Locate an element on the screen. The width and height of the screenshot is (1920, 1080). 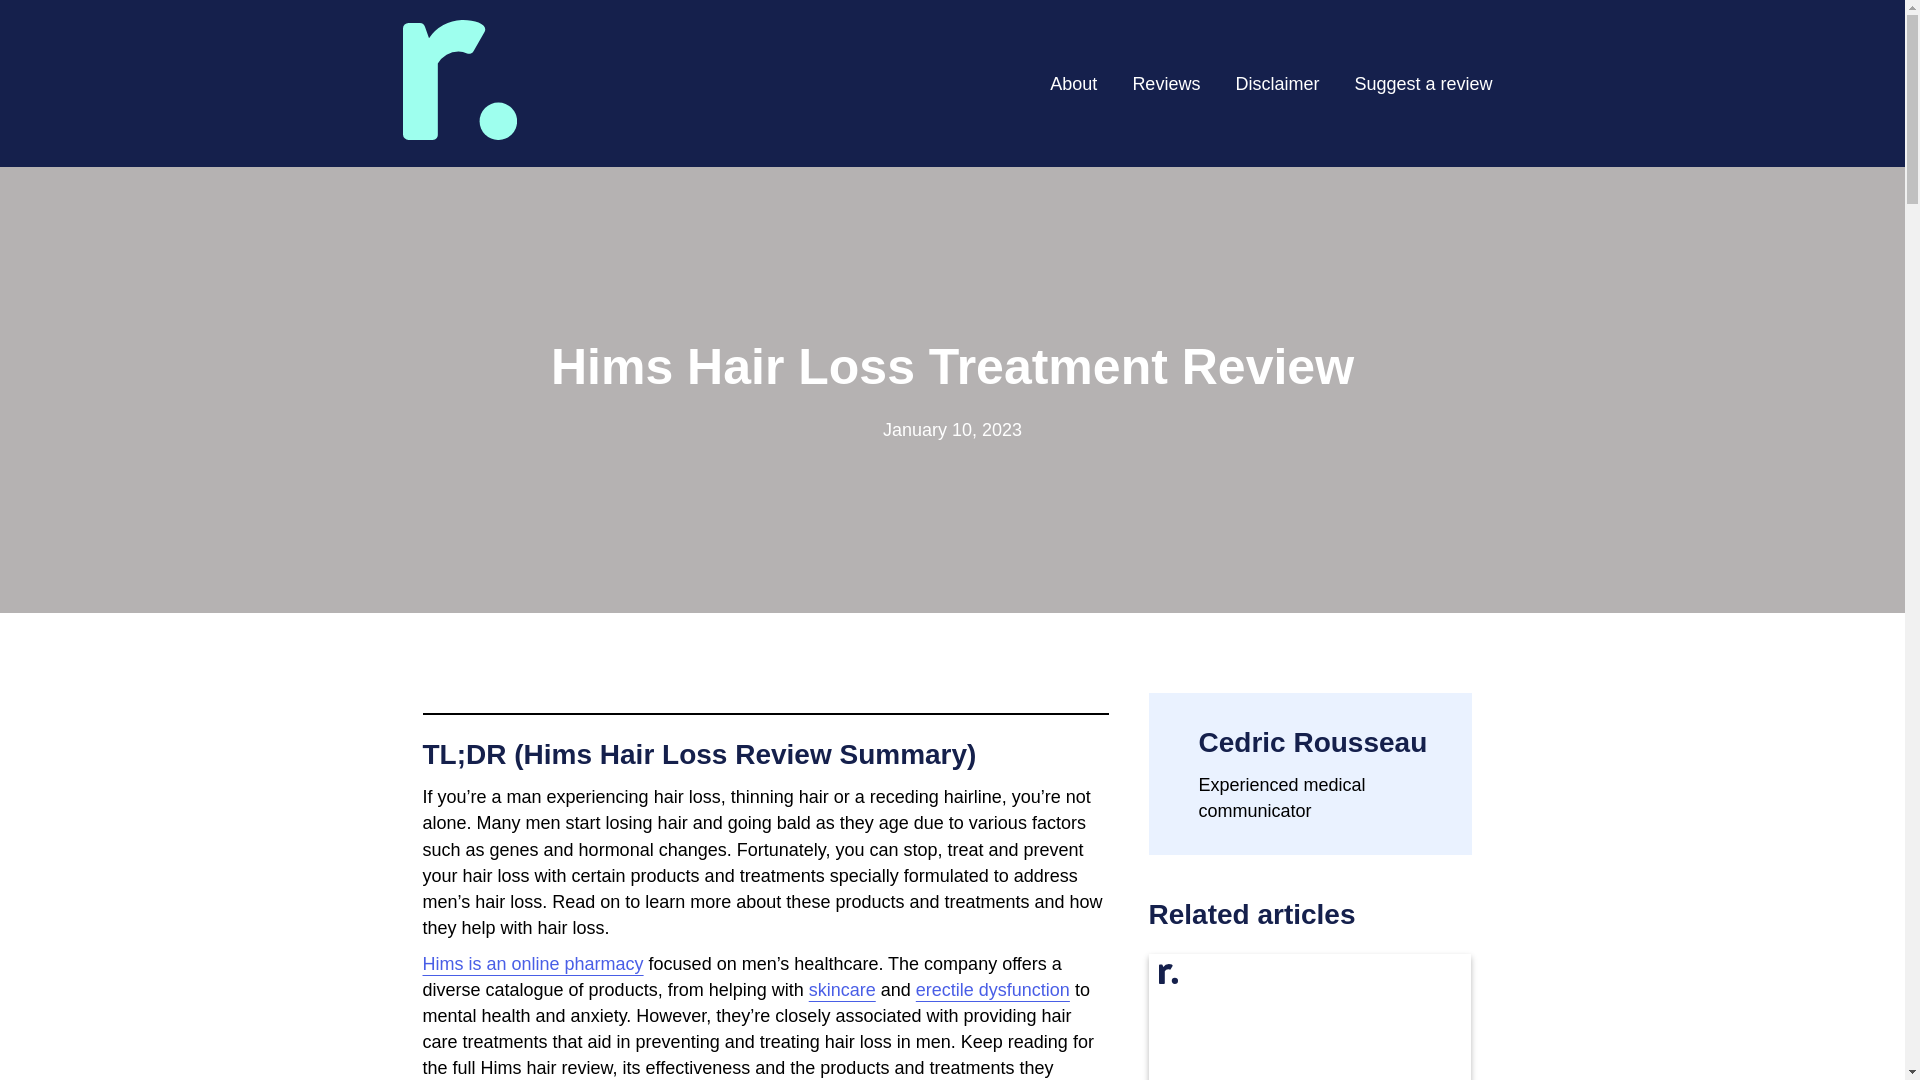
Healthcare reviews logo is located at coordinates (458, 80).